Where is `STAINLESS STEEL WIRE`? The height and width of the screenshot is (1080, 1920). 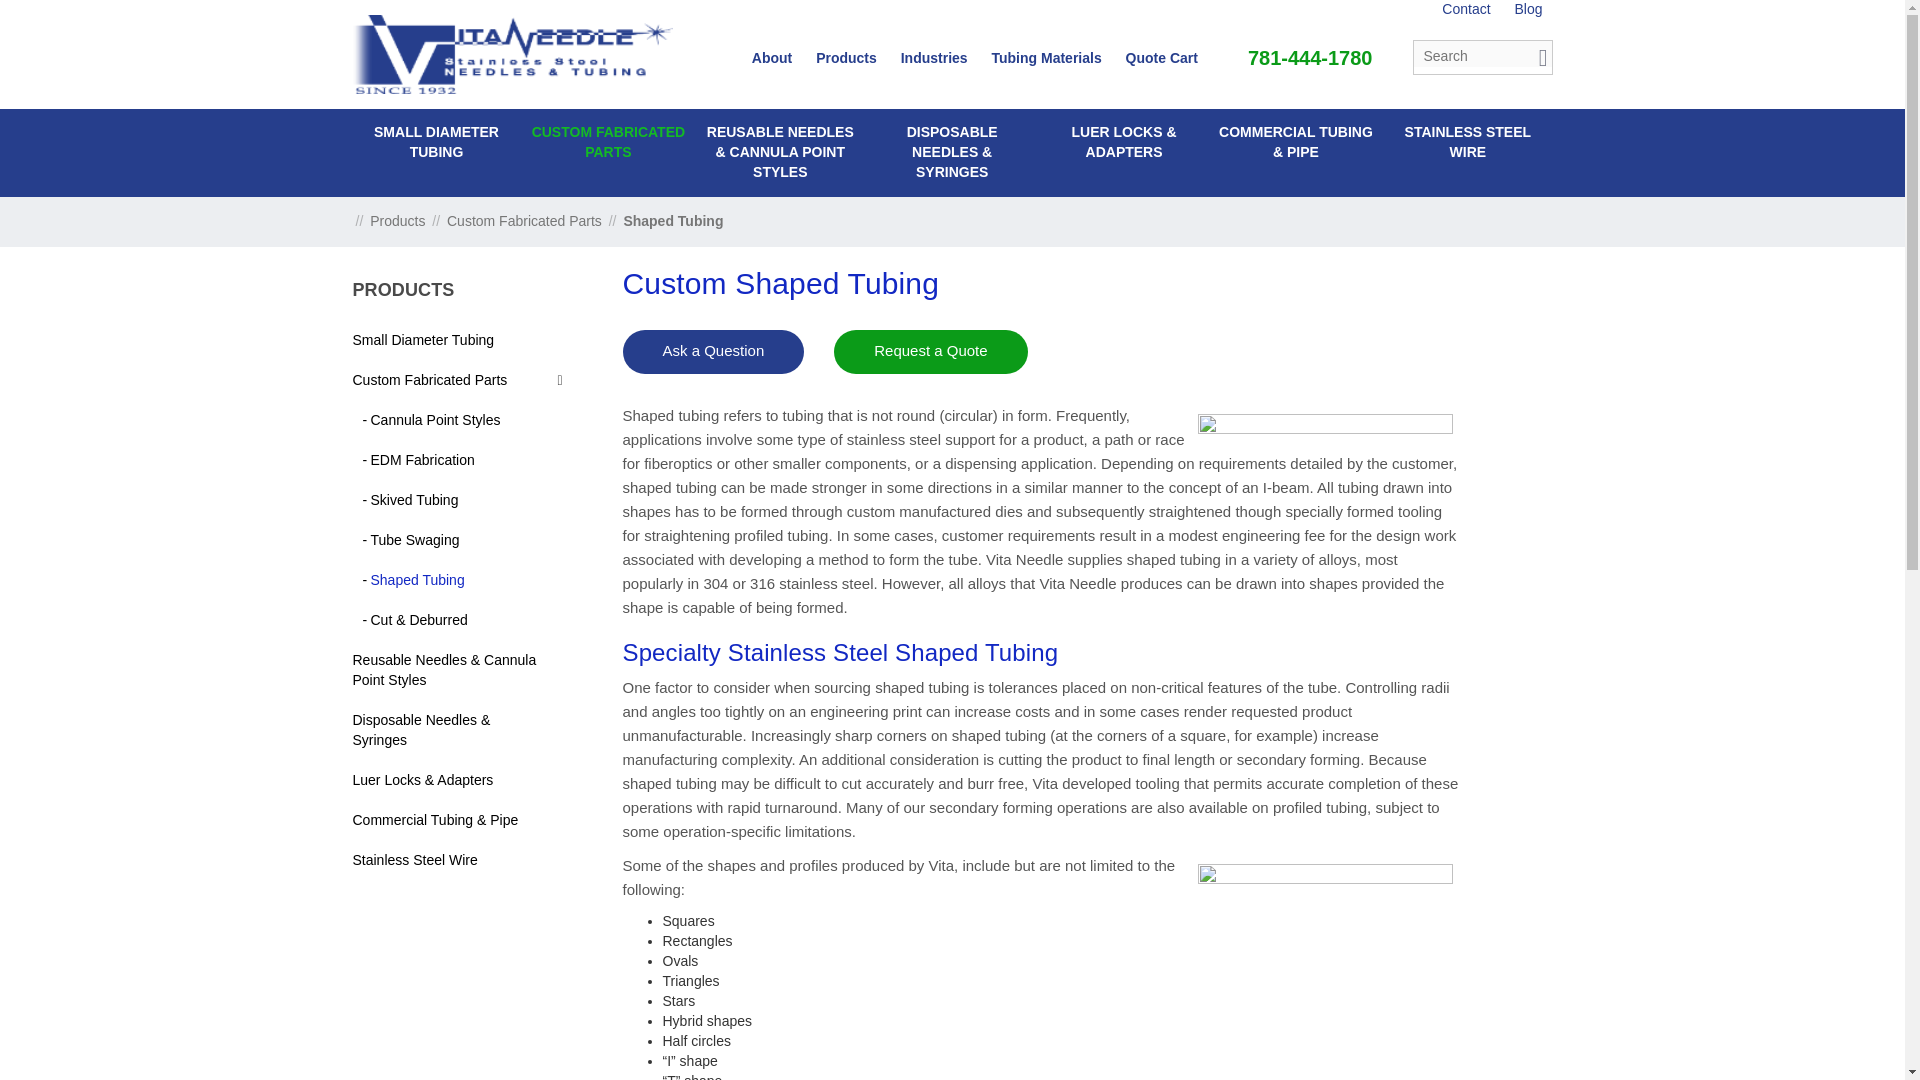 STAINLESS STEEL WIRE is located at coordinates (1468, 143).